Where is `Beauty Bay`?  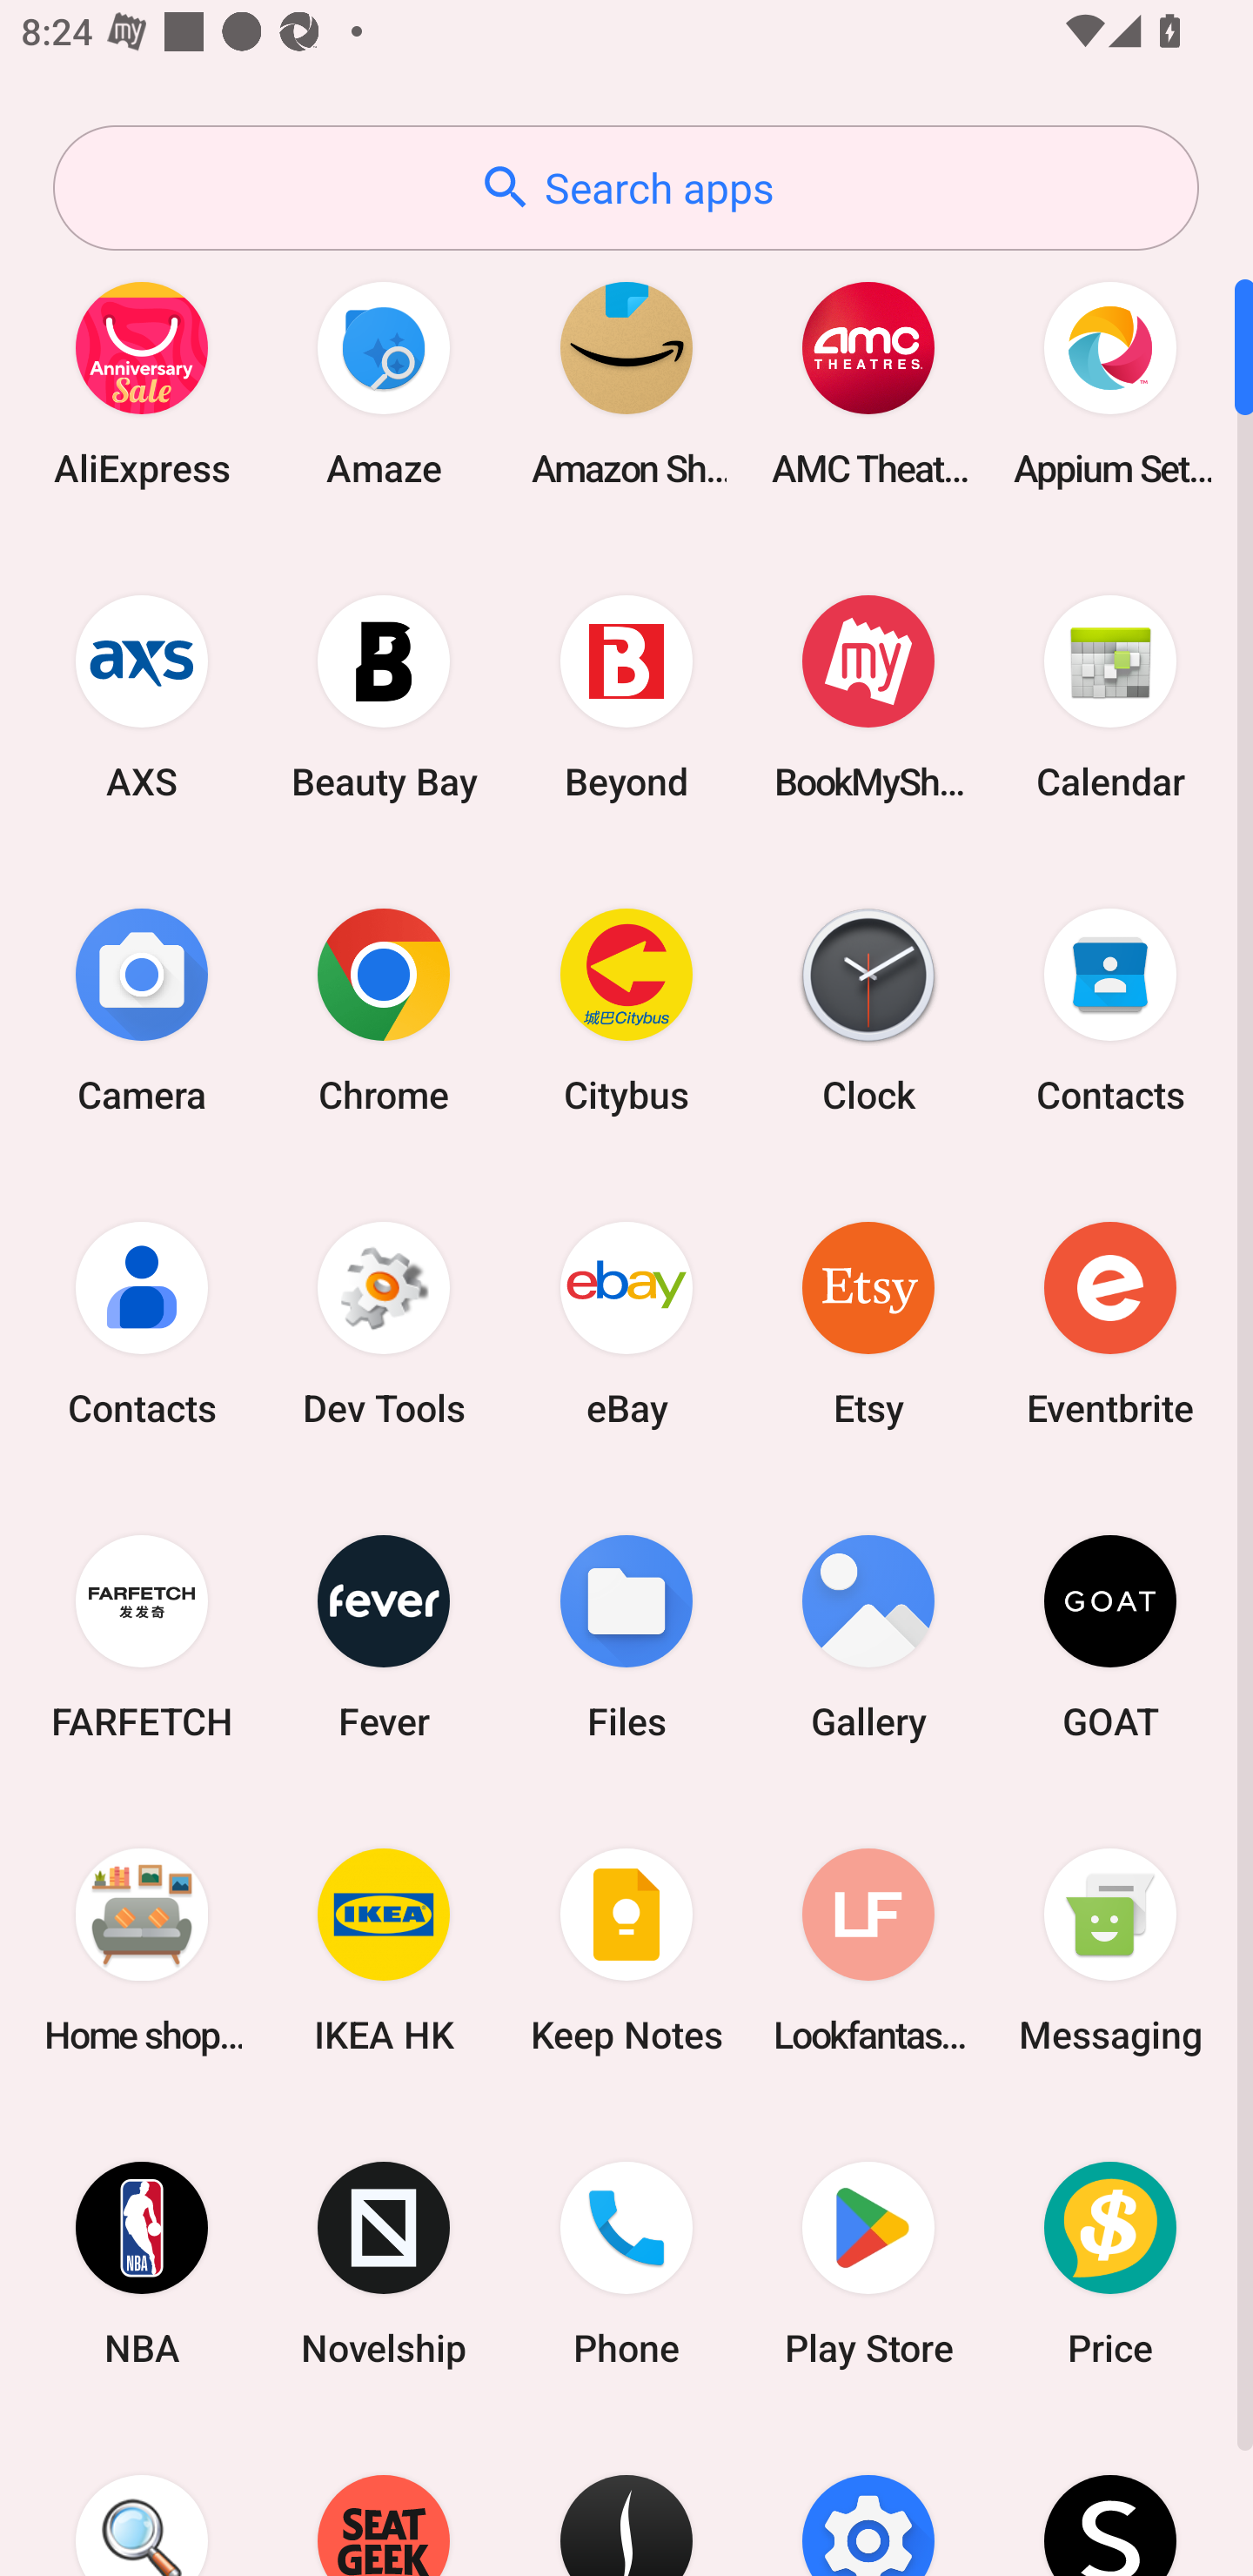
Beauty Bay is located at coordinates (384, 696).